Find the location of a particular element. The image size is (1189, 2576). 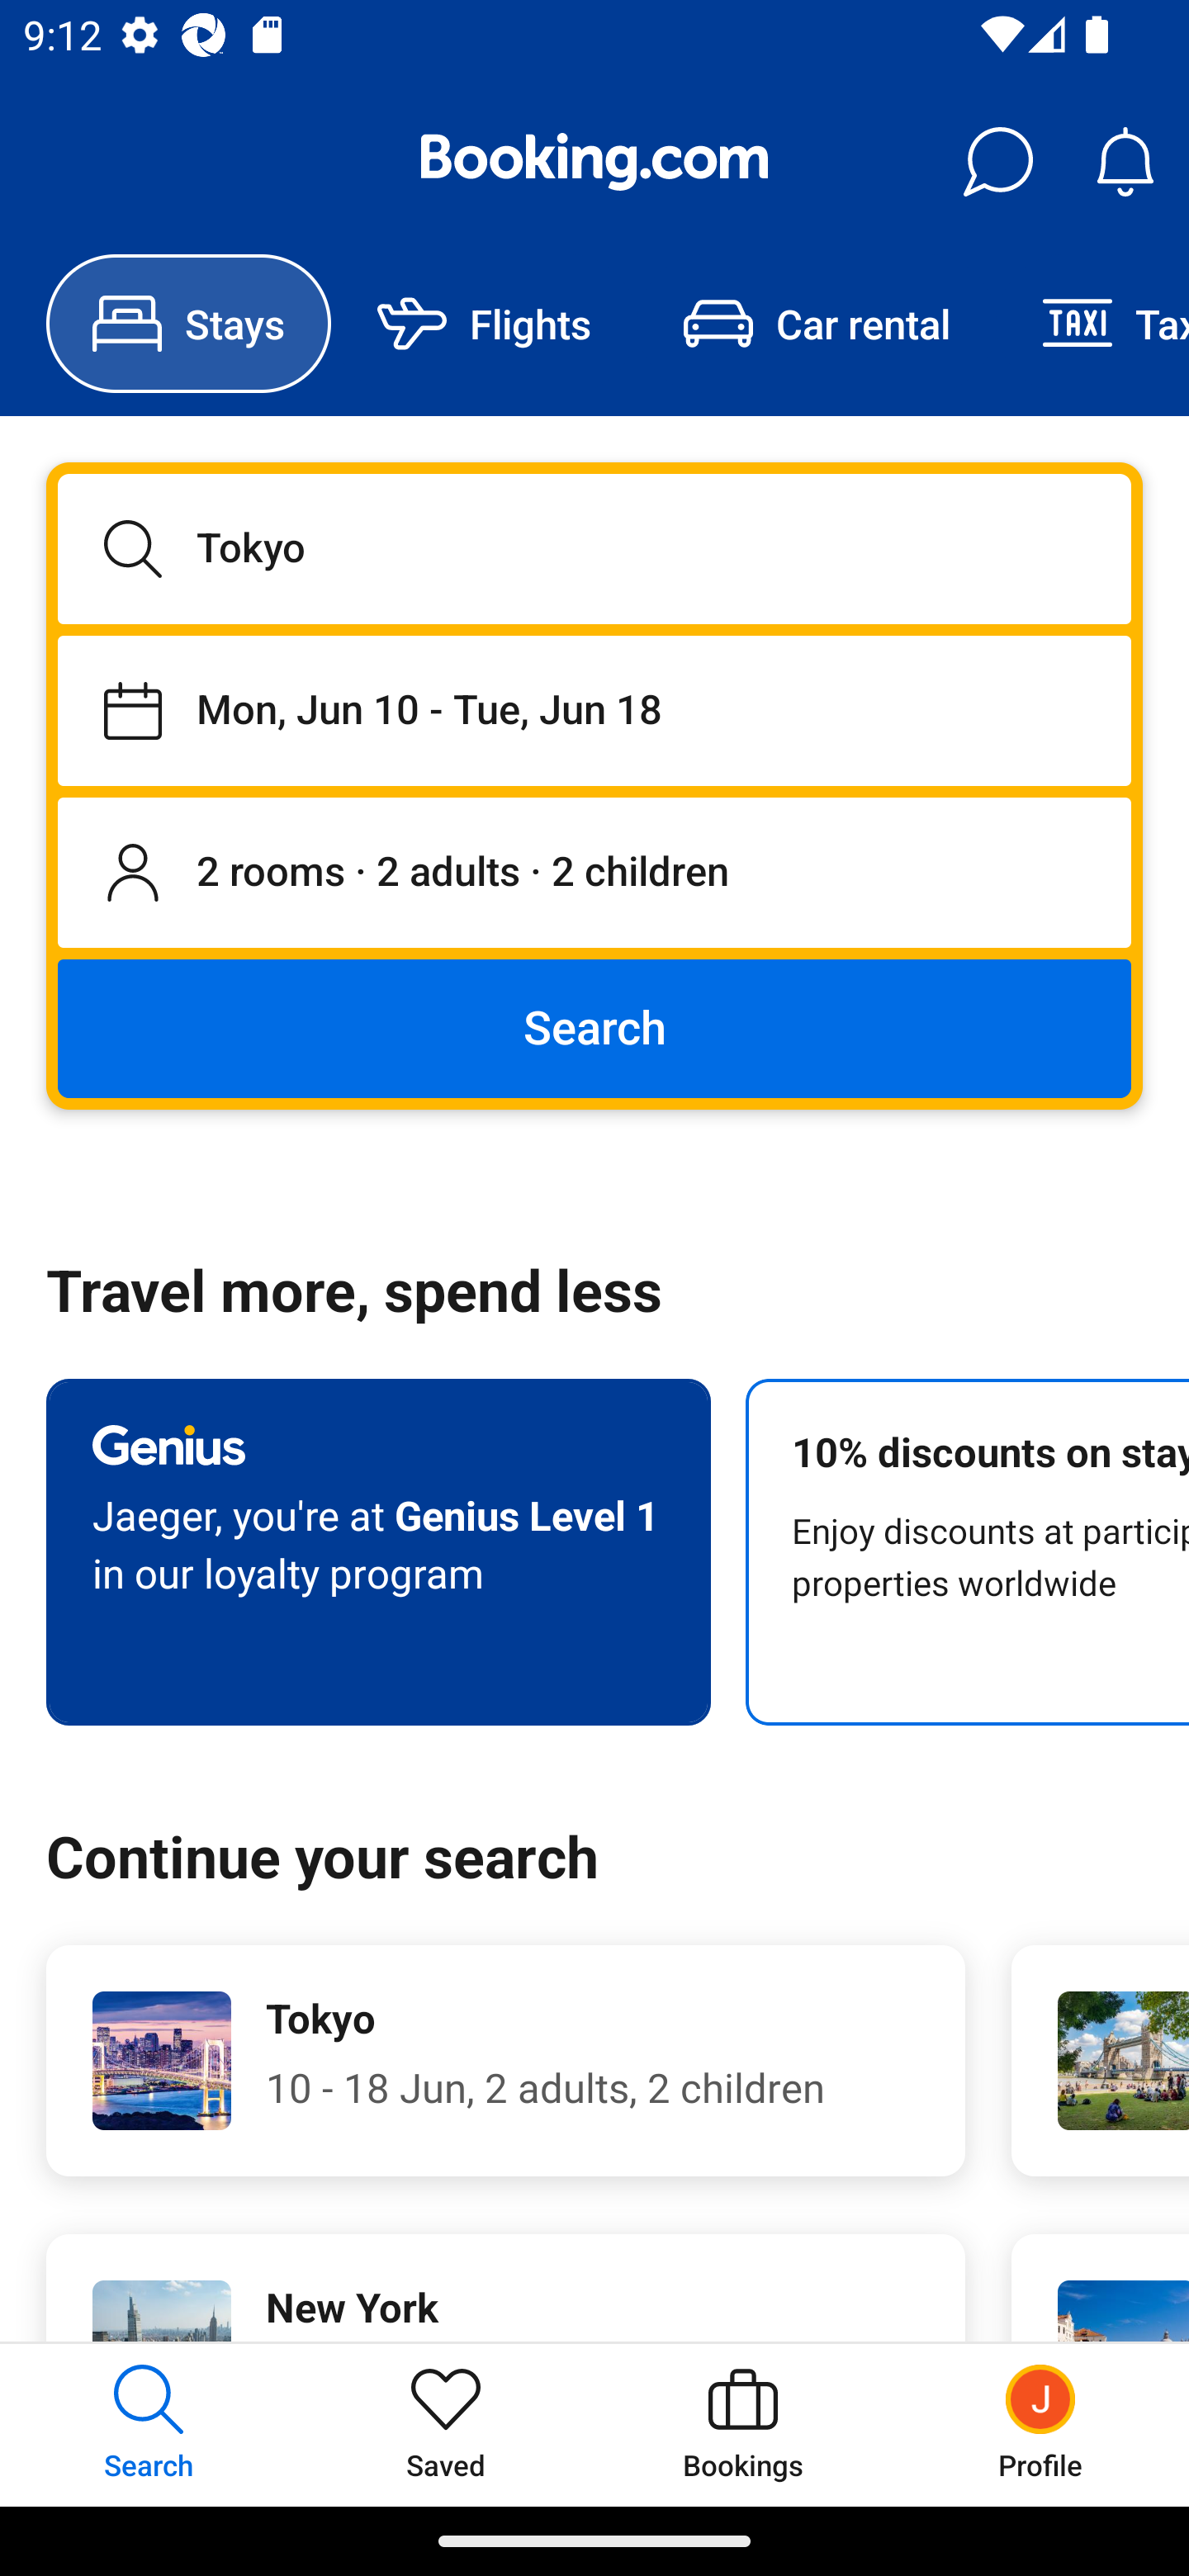

Car rental is located at coordinates (816, 324).